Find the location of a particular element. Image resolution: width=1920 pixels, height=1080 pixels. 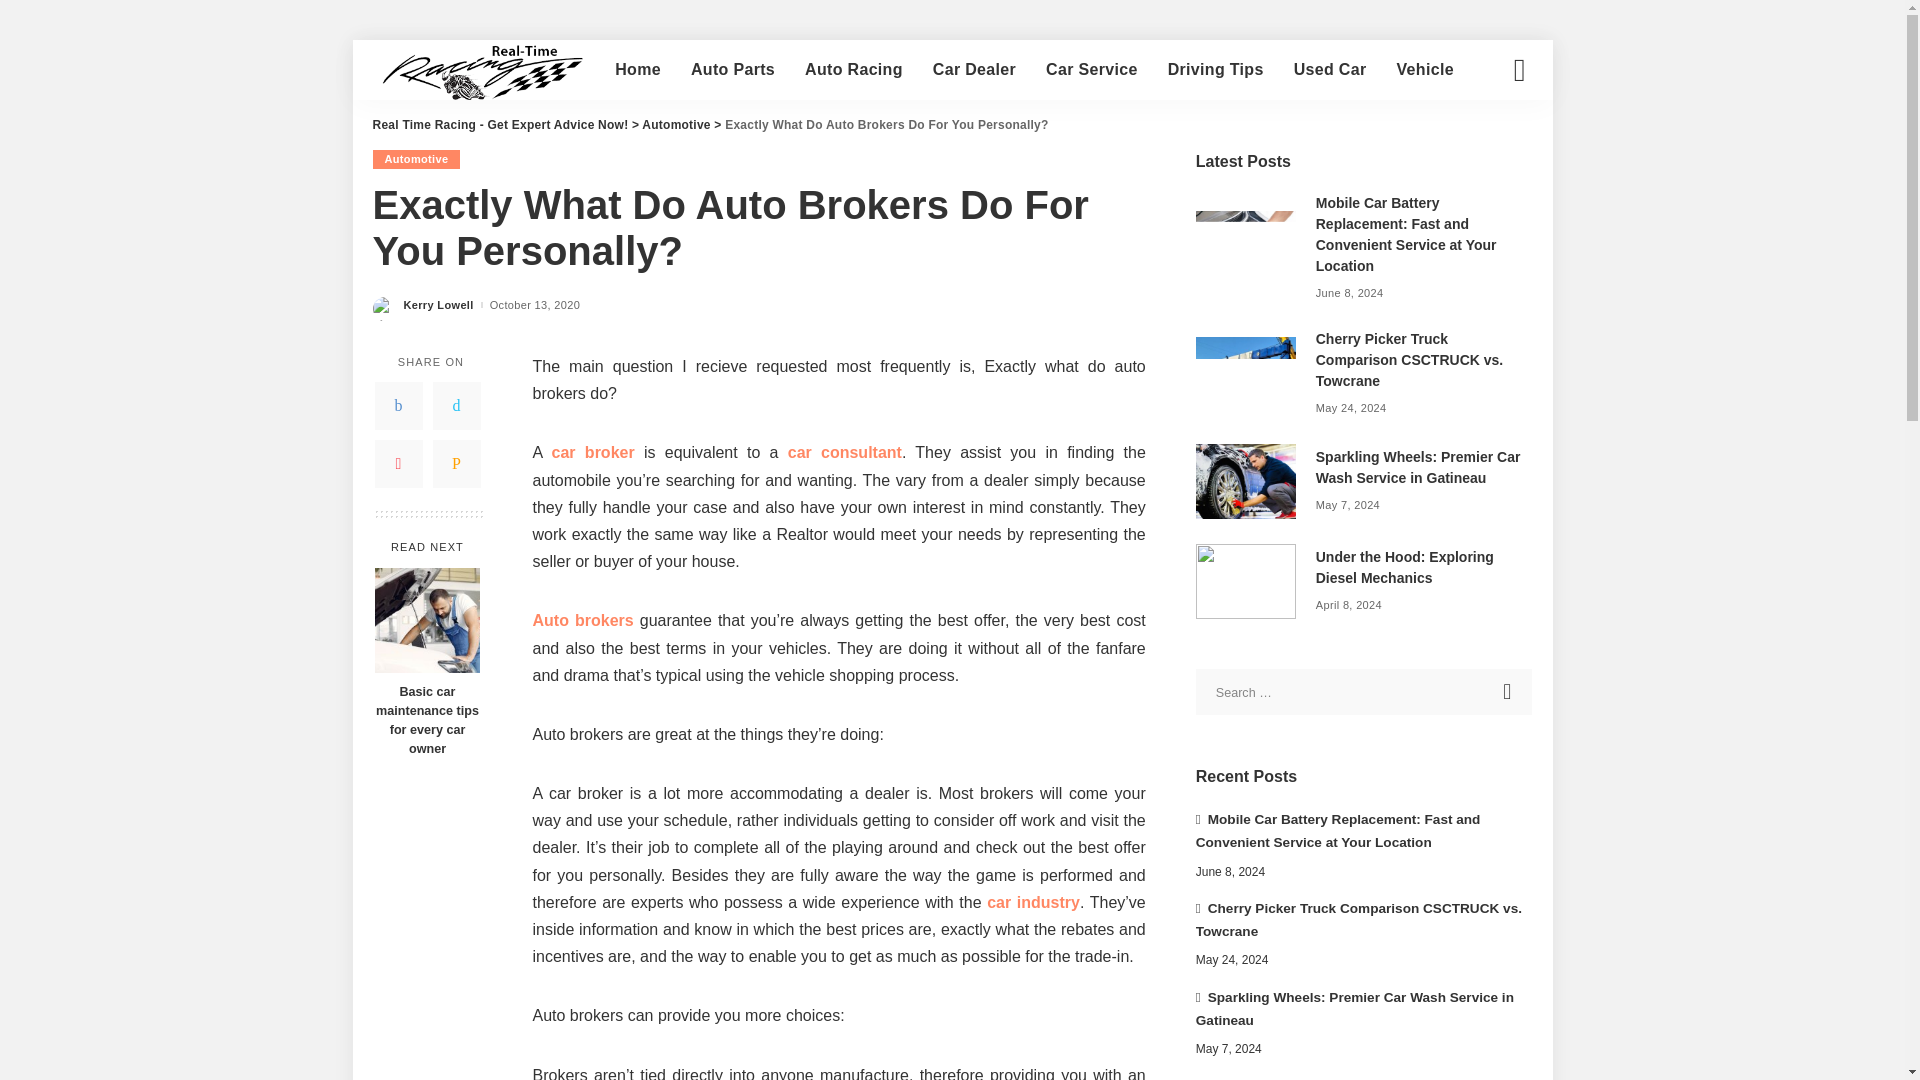

Go to Real Time Racing - Get Expert Advice Now!. is located at coordinates (500, 124).